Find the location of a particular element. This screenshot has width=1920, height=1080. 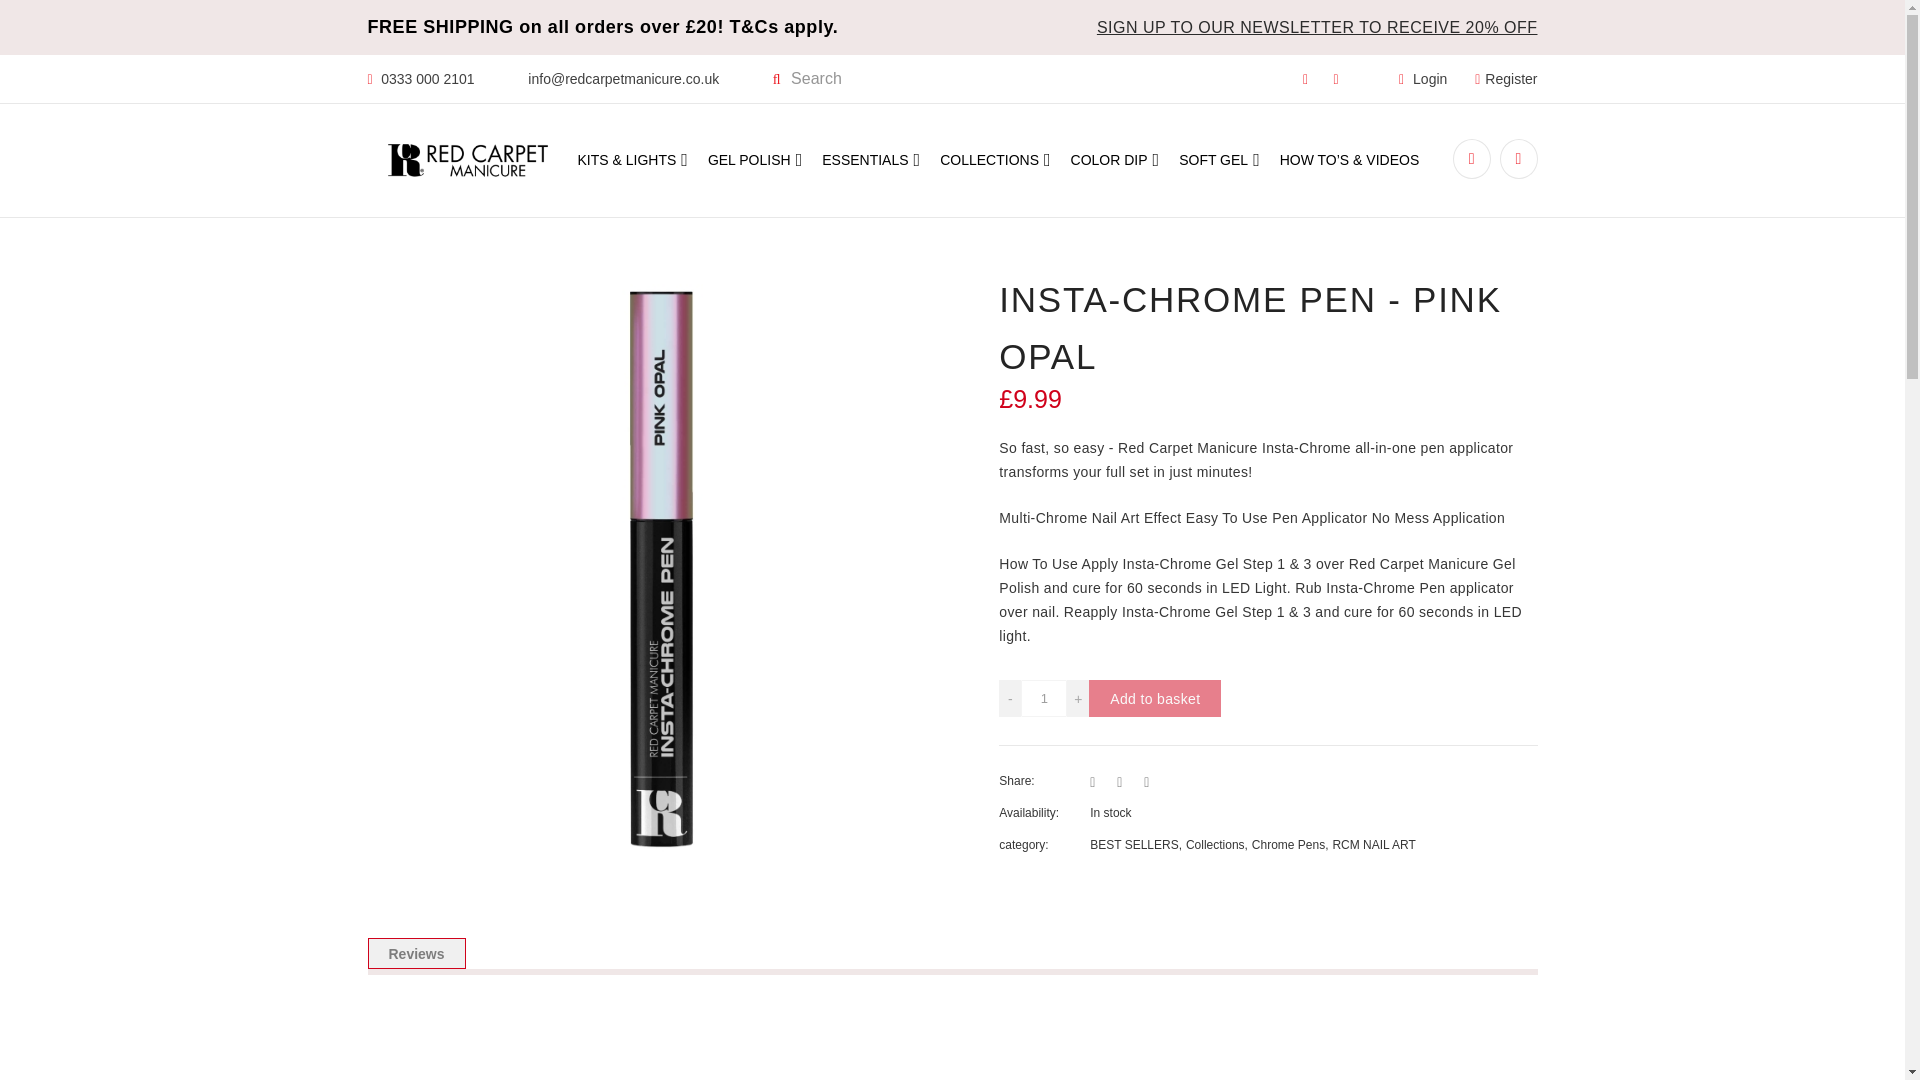

Login is located at coordinates (1423, 79).